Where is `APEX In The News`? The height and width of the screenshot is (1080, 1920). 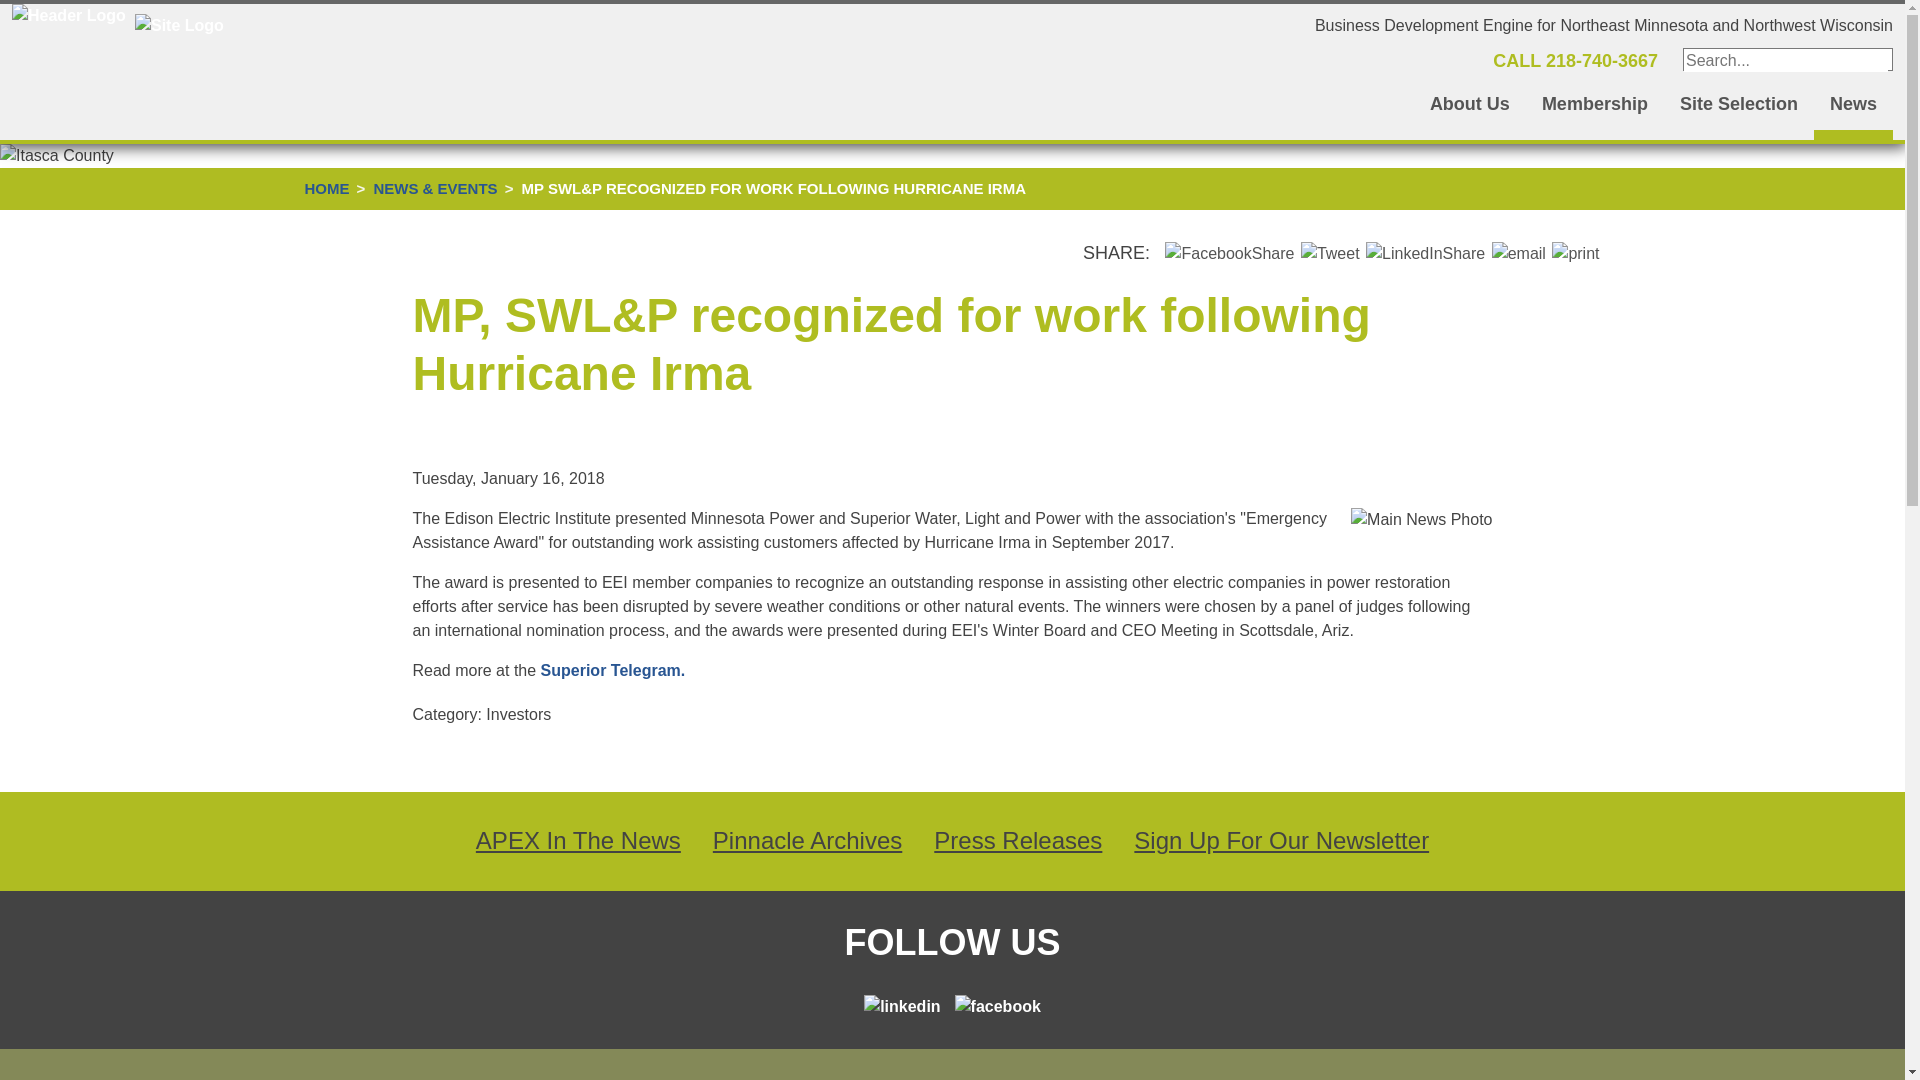 APEX In The News is located at coordinates (578, 840).